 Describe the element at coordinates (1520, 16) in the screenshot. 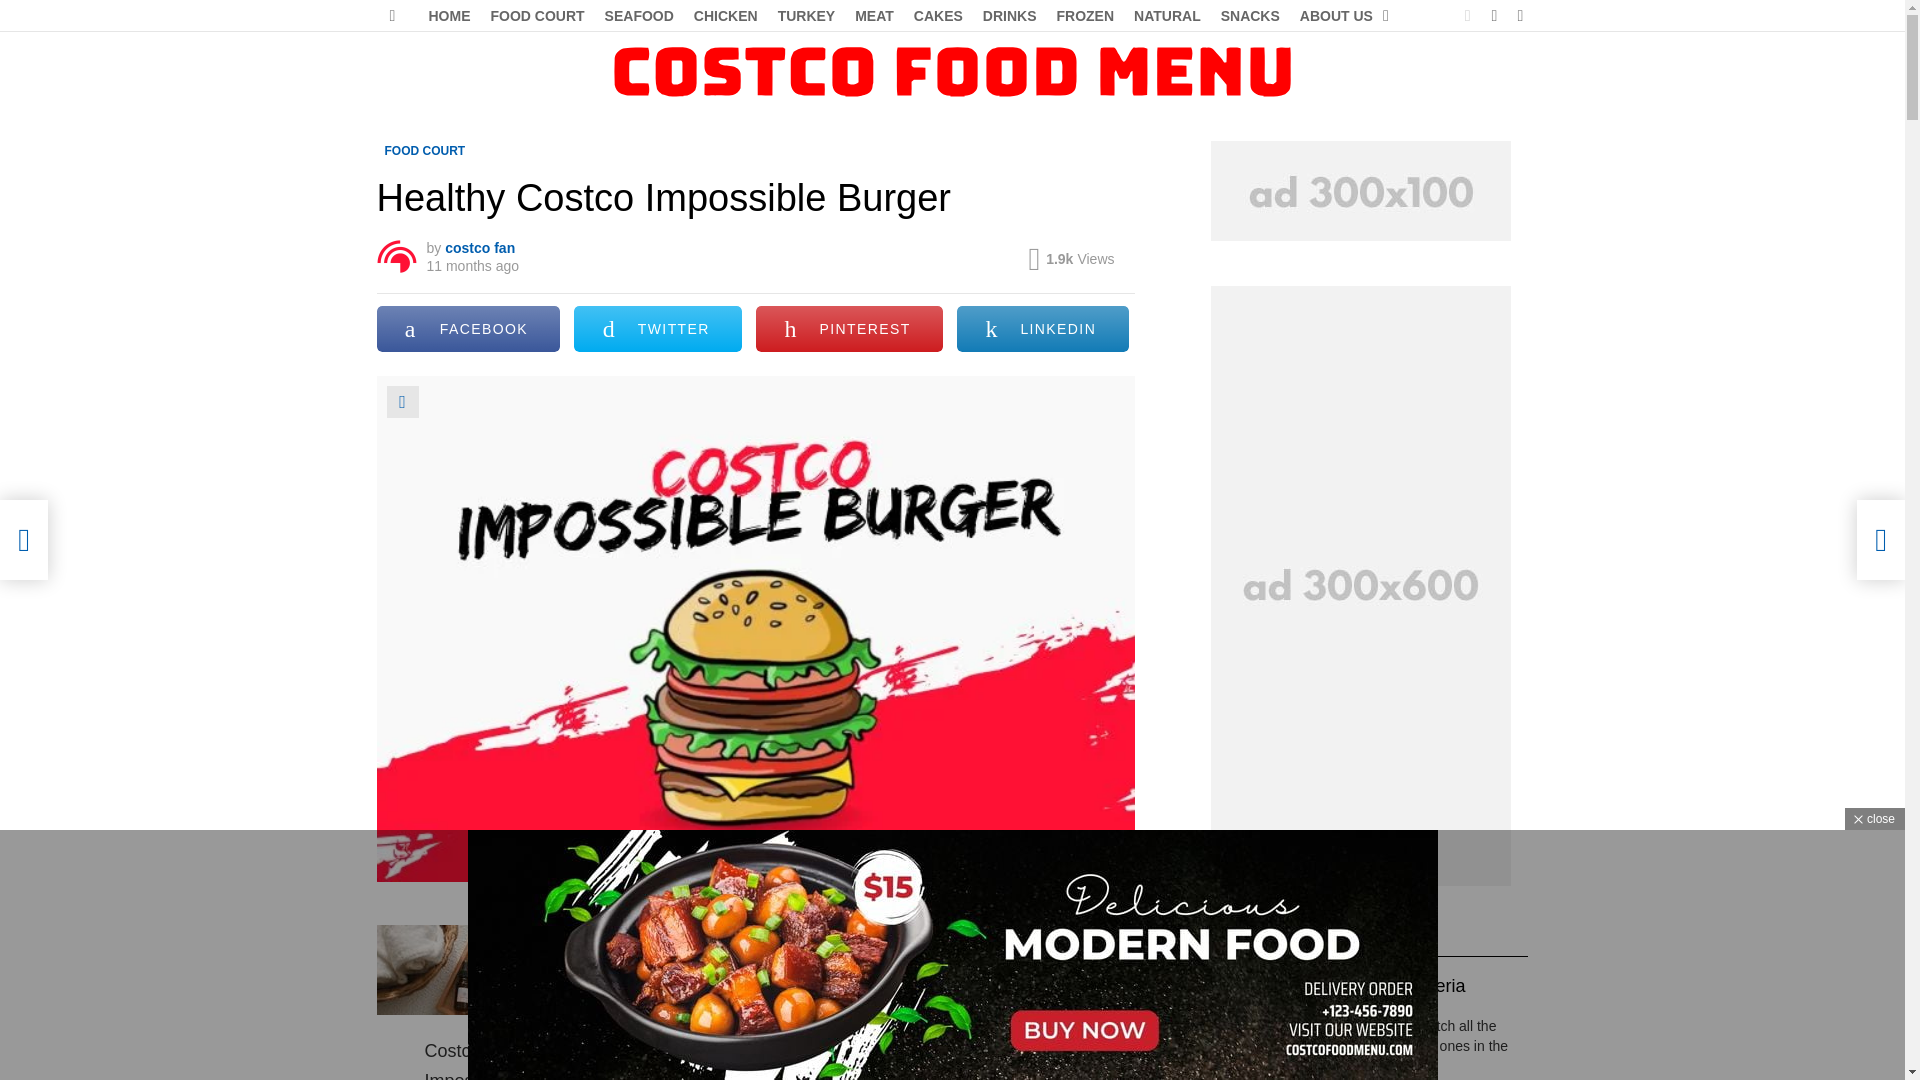

I see `LOGIN` at that location.